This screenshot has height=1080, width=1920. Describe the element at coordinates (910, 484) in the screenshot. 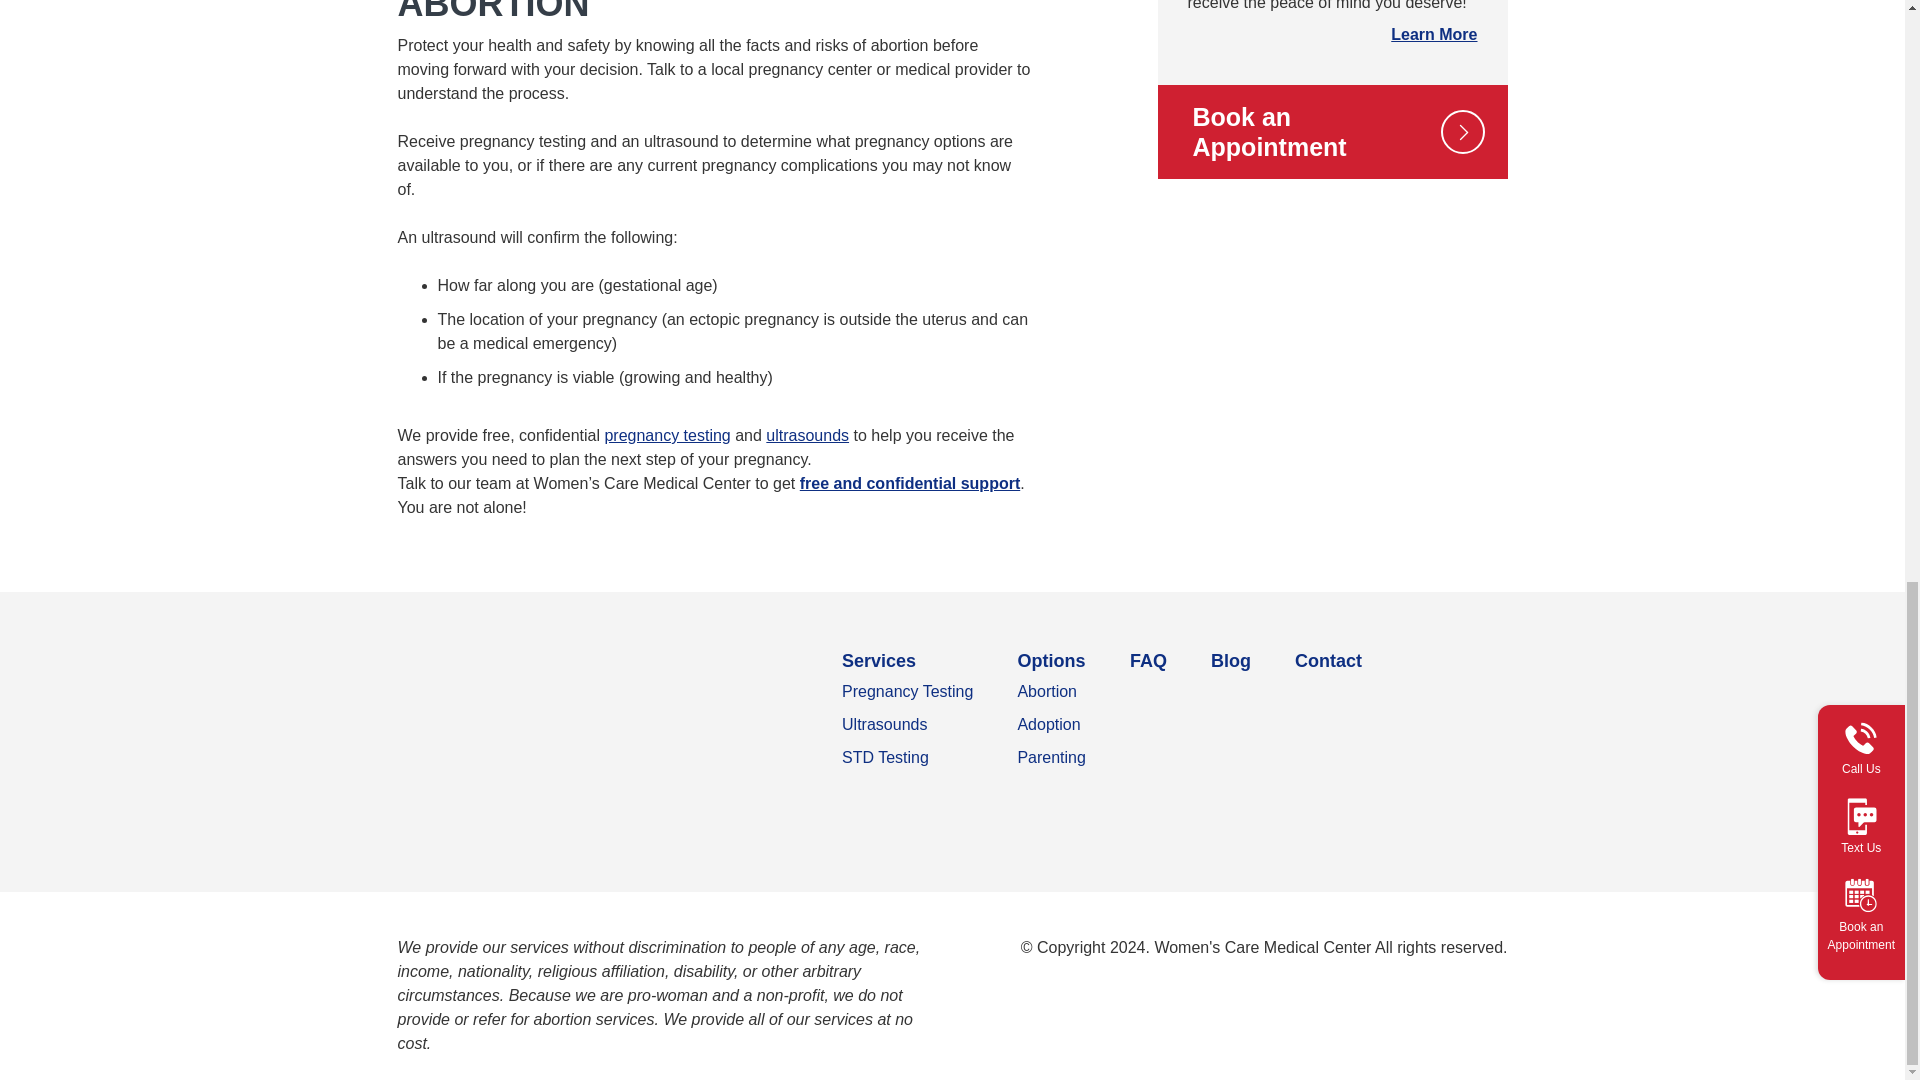

I see `free and confidential support` at that location.